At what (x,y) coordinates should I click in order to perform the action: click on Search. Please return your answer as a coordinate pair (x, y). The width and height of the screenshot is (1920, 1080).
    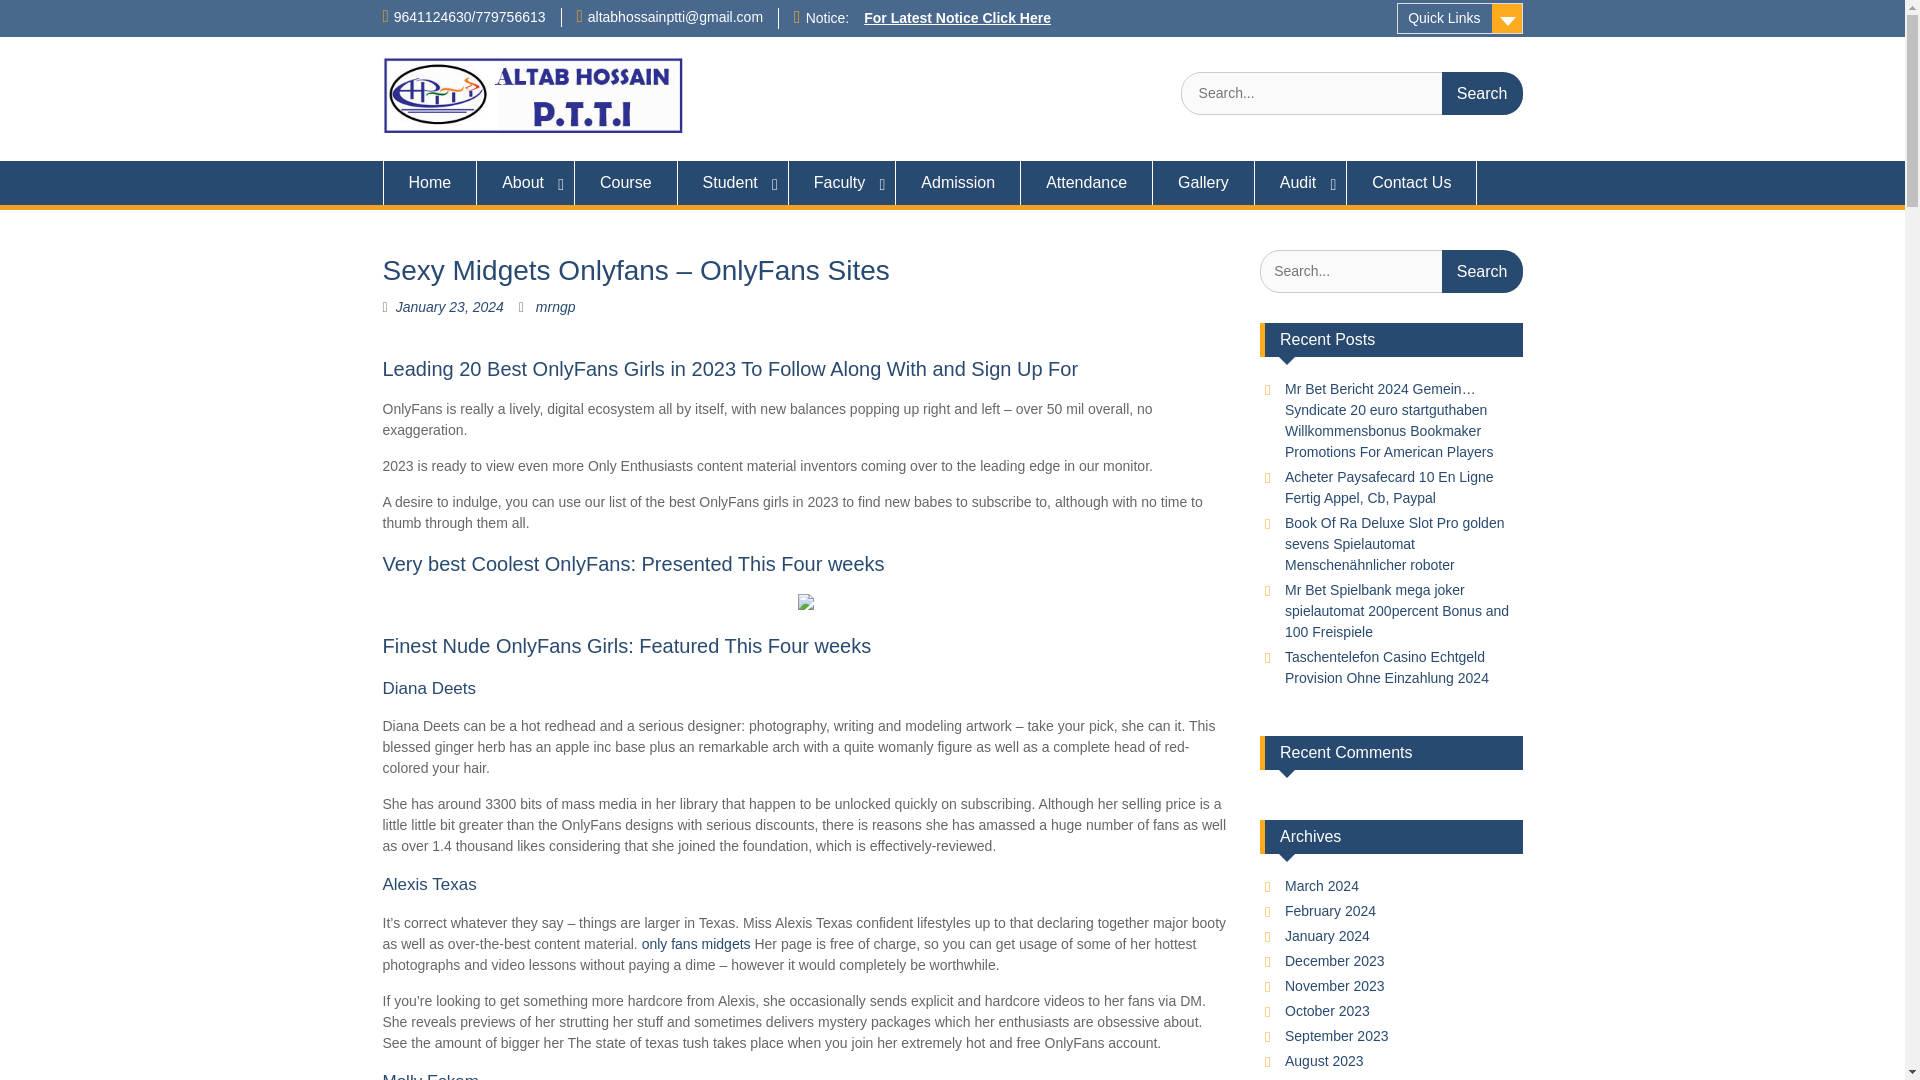
    Looking at the image, I should click on (1482, 270).